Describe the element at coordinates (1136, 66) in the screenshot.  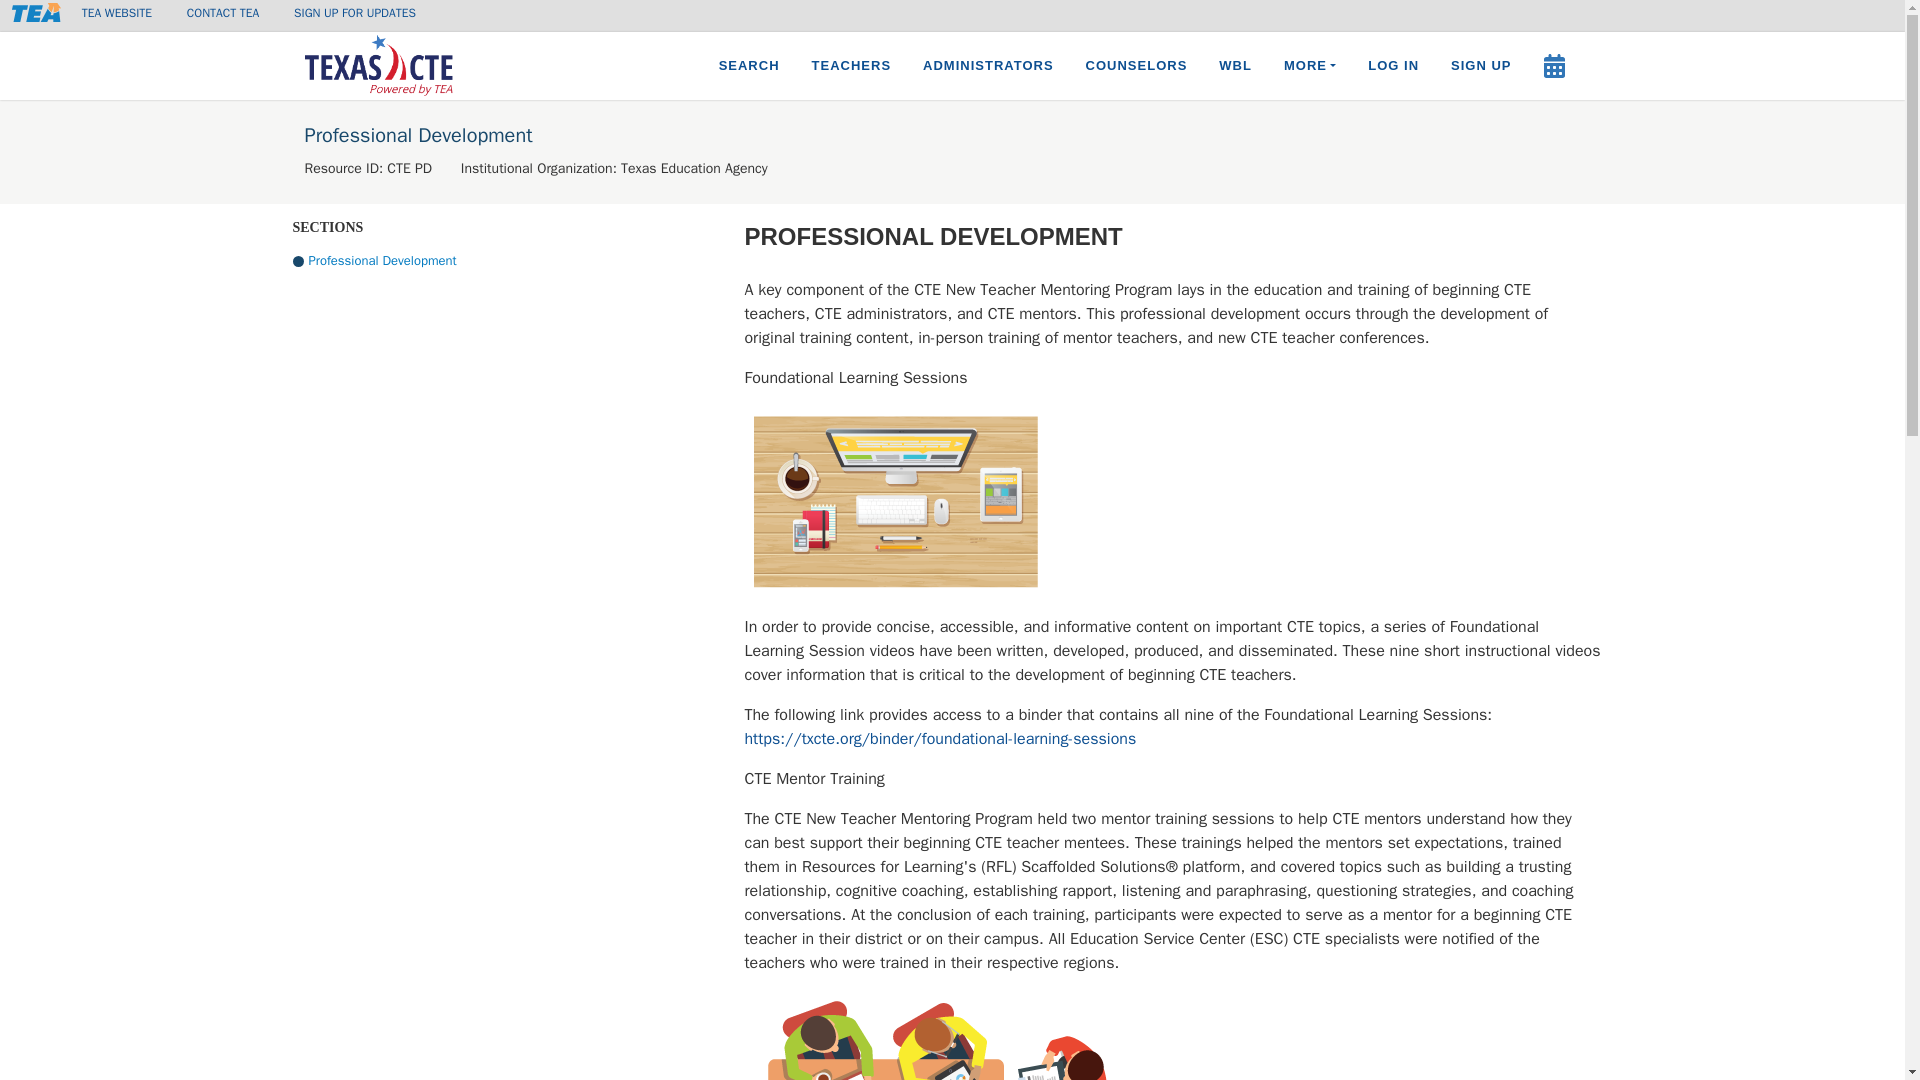
I see `COUNSELORS` at that location.